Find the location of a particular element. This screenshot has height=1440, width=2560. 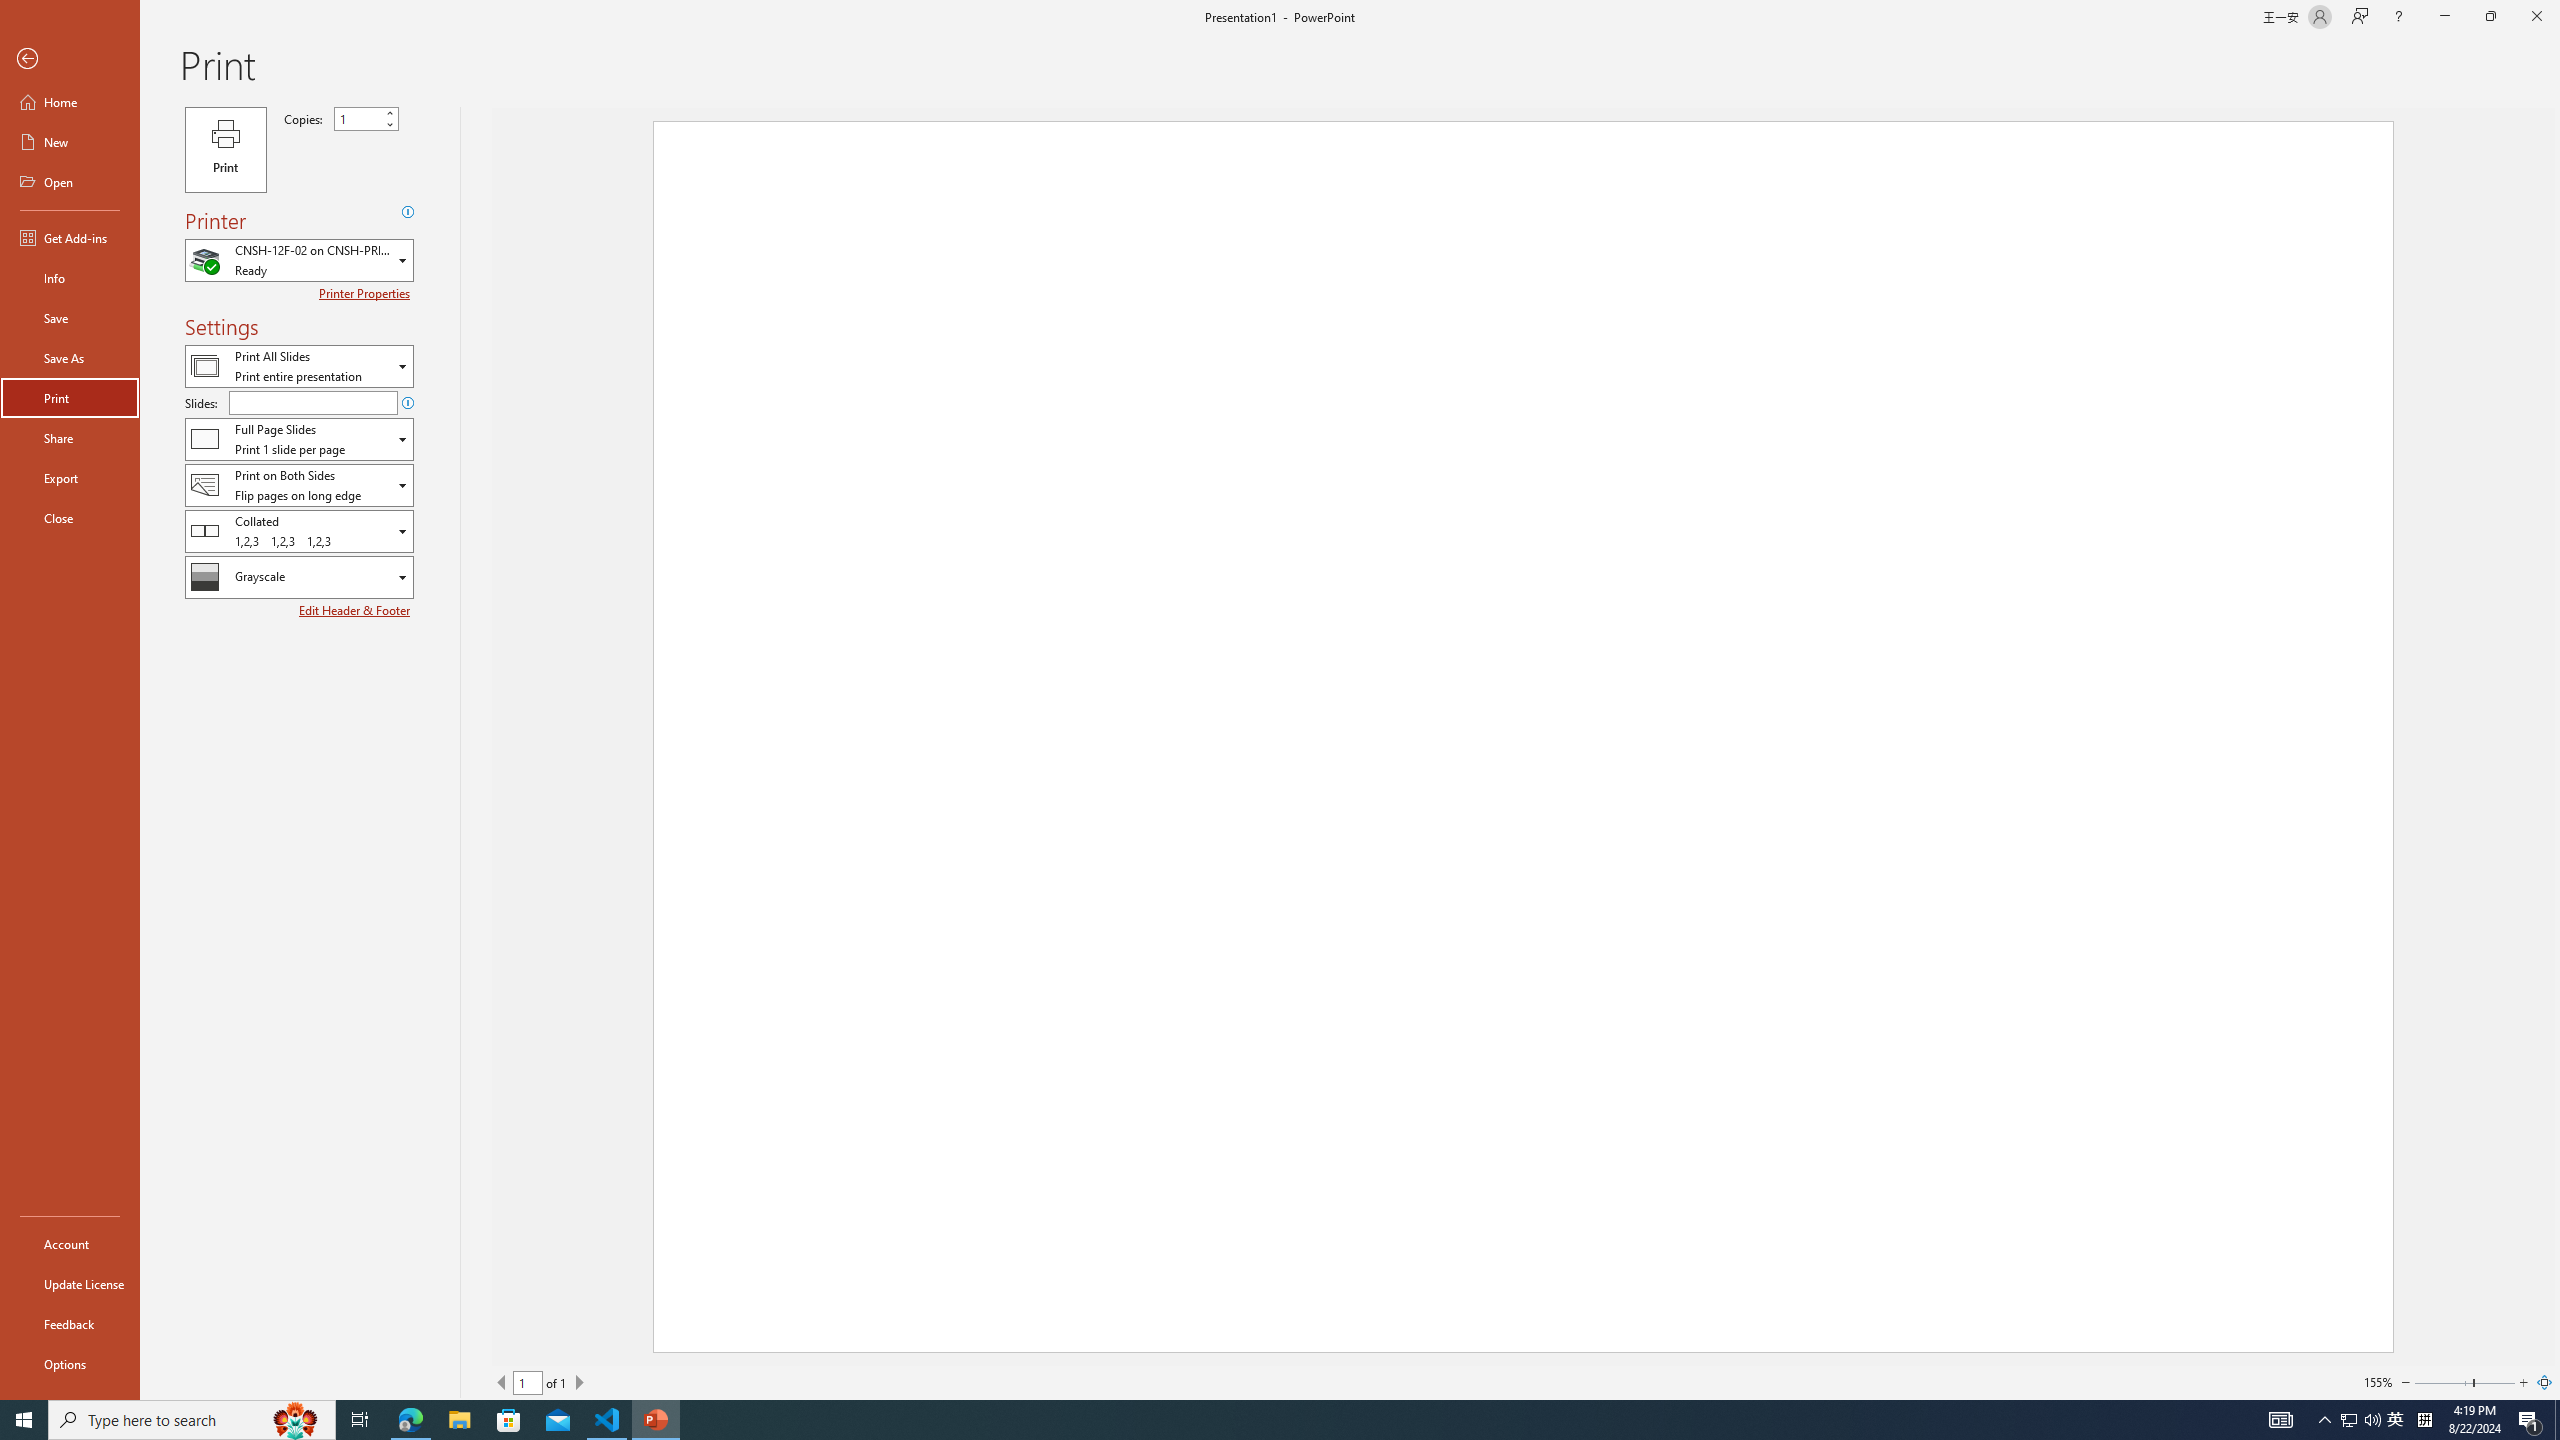

Which Printer is located at coordinates (299, 260).